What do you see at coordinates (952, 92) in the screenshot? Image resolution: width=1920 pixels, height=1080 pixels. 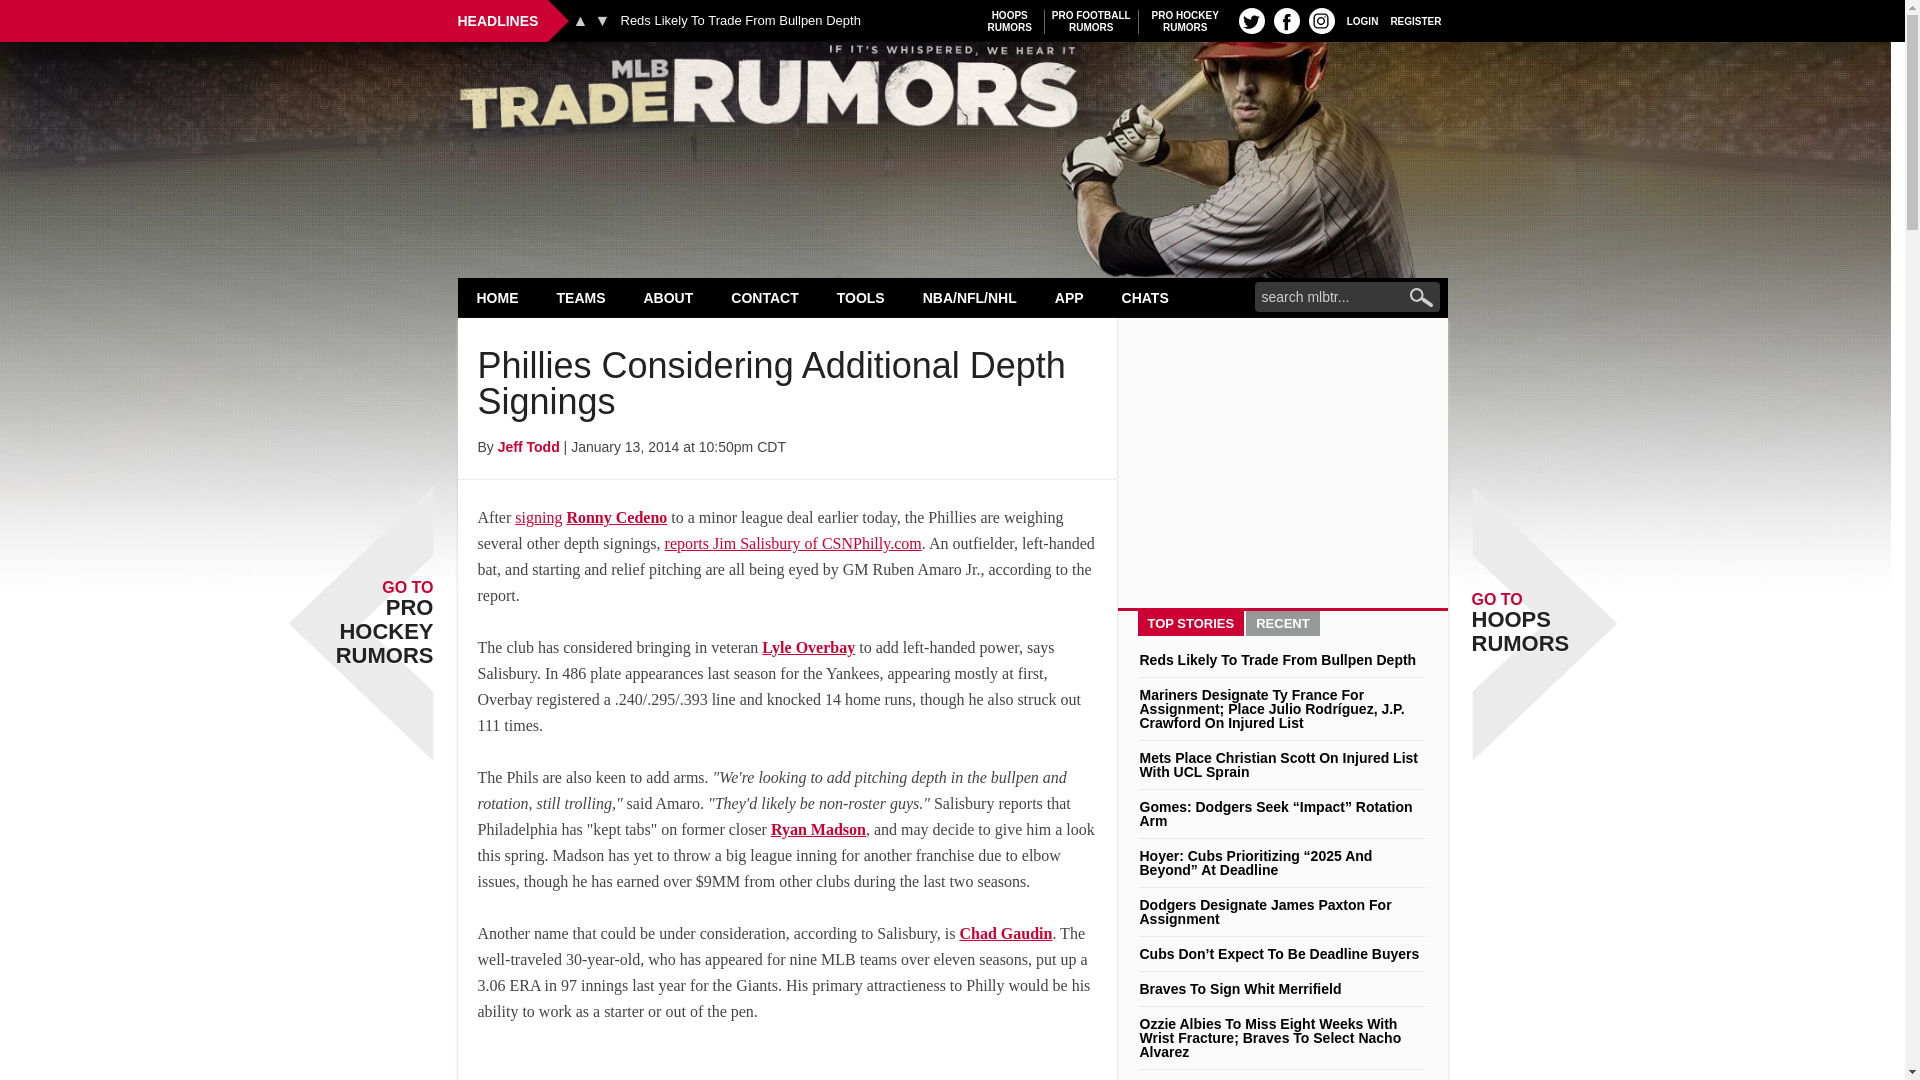 I see `REGISTER` at bounding box center [952, 92].